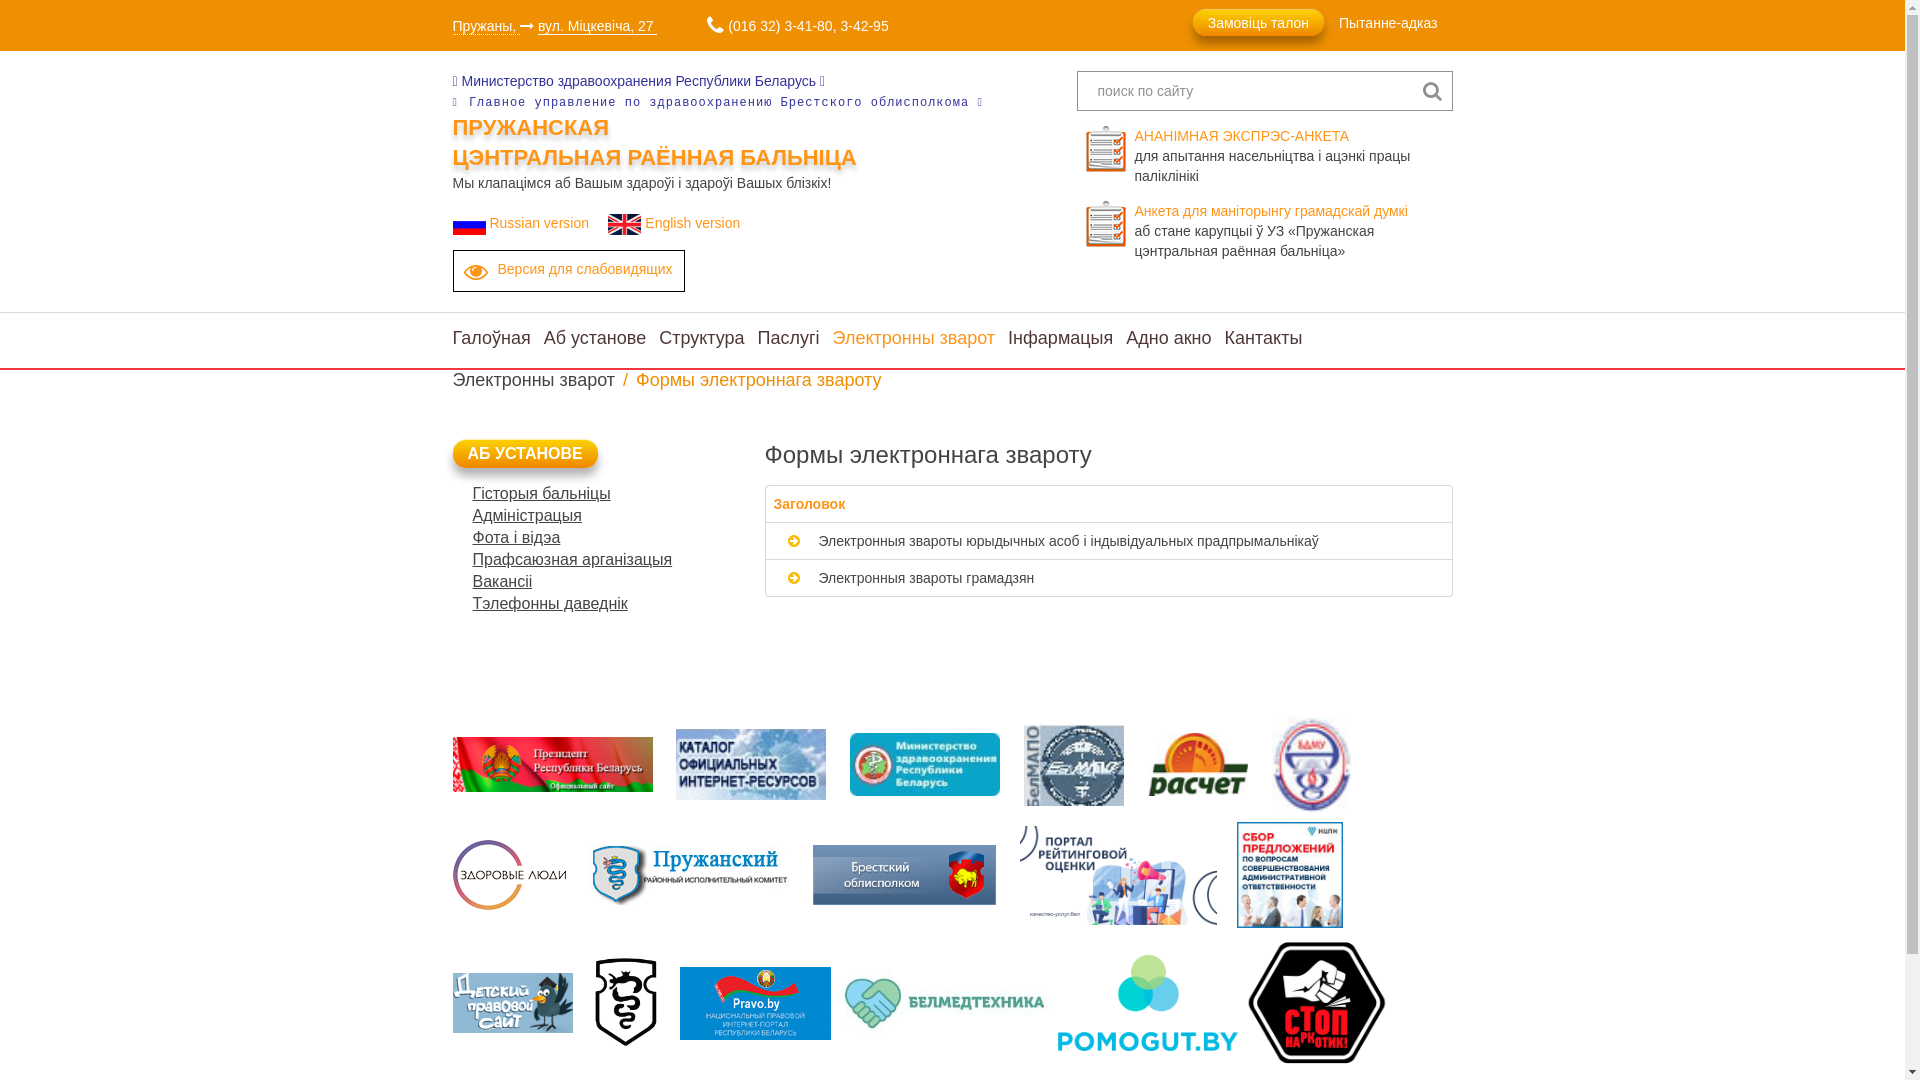 The height and width of the screenshot is (1080, 1920). What do you see at coordinates (678, 223) in the screenshot?
I see `English version  ` at bounding box center [678, 223].